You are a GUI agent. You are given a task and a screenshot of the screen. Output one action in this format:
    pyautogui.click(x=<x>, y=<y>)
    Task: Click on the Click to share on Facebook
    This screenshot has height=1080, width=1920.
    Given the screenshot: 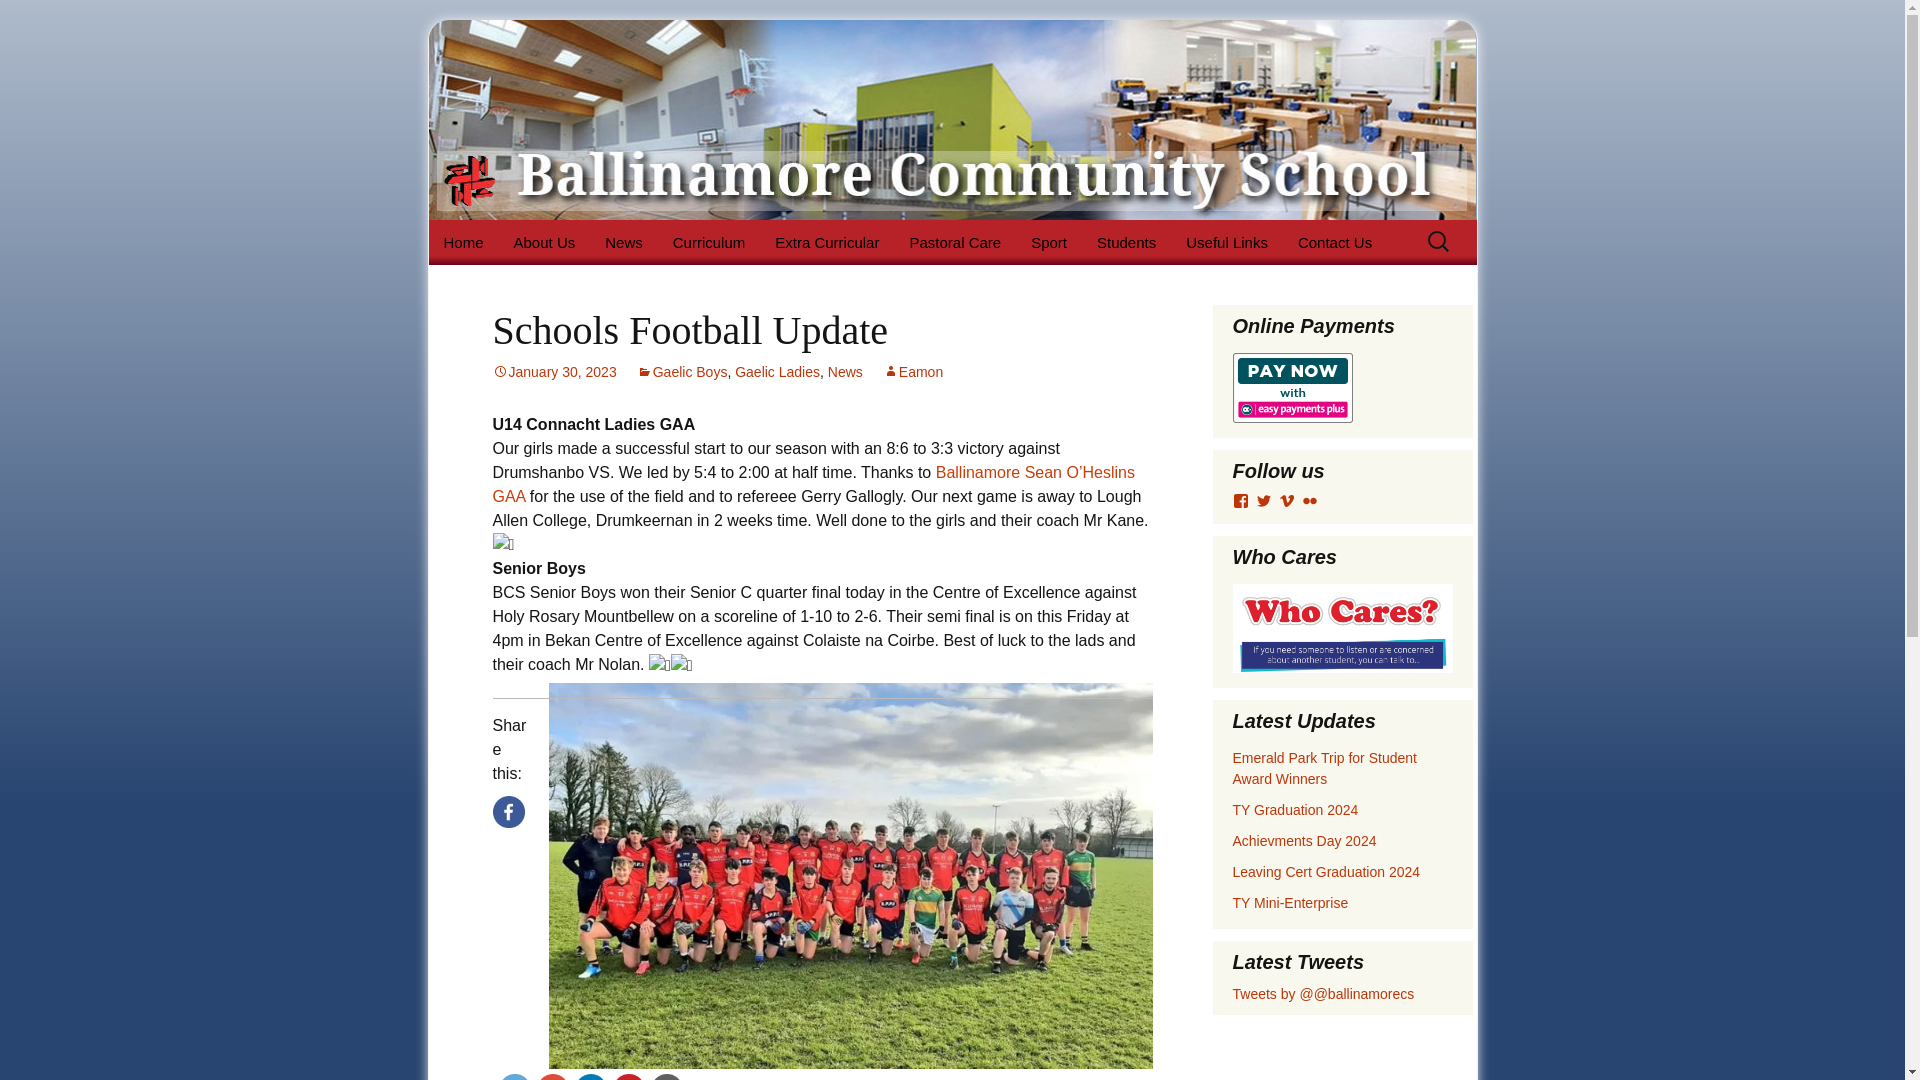 What is the action you would take?
    pyautogui.click(x=508, y=812)
    